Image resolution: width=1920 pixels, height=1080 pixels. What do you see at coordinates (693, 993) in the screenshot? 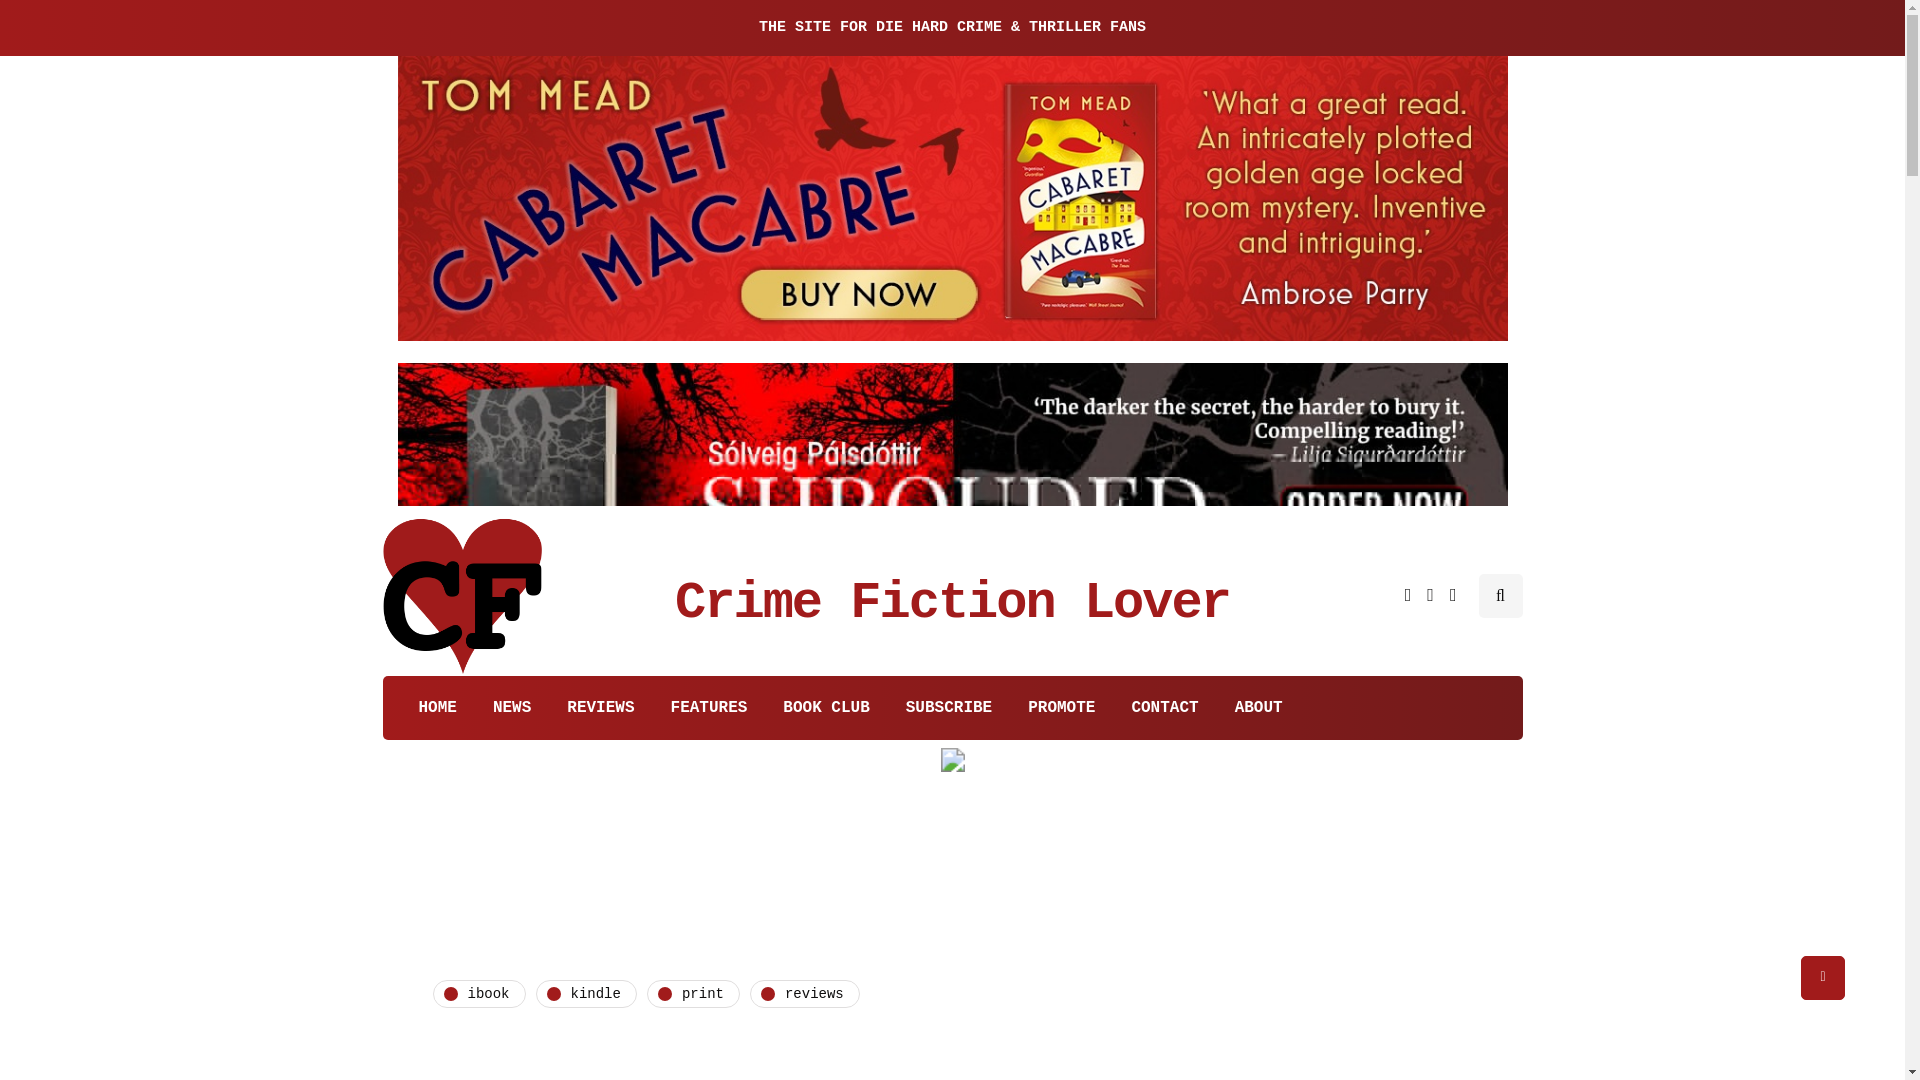
I see `print` at bounding box center [693, 993].